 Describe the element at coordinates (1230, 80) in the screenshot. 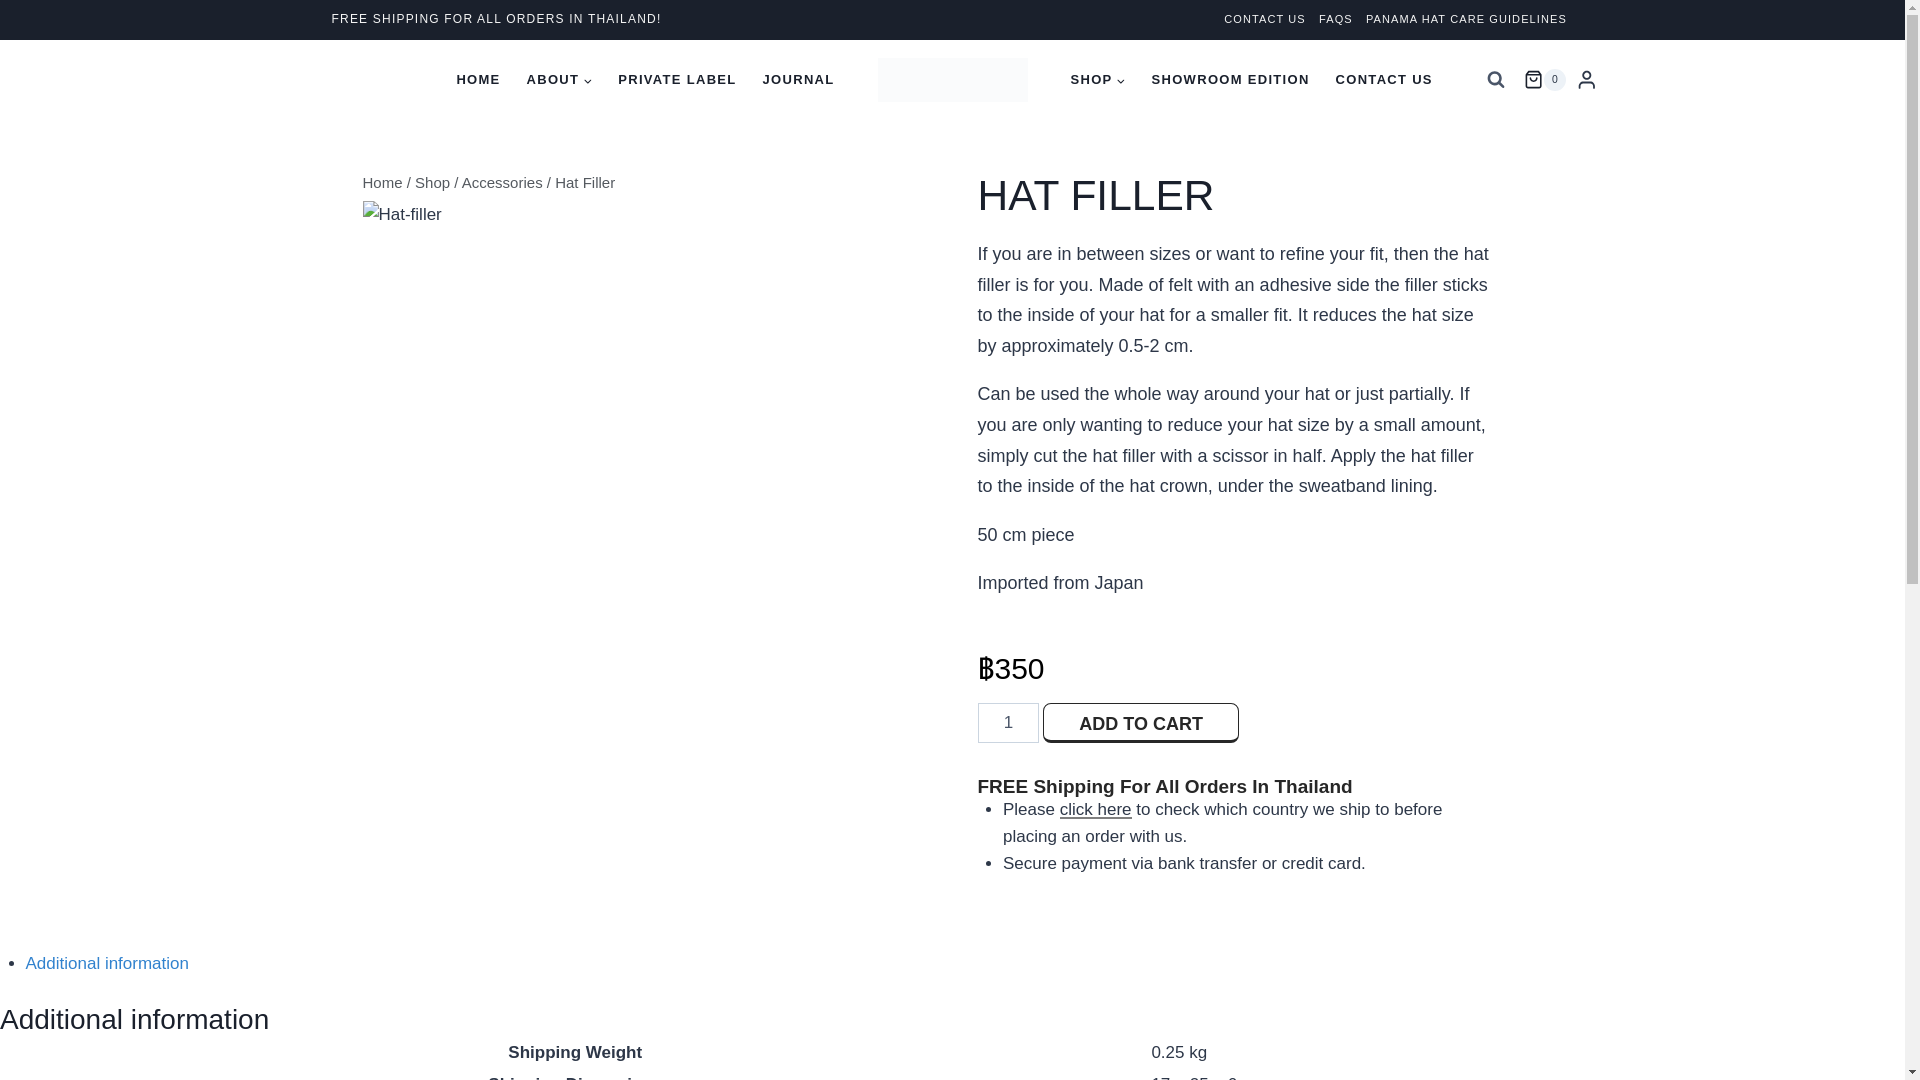

I see `SHOWROOM EDITION` at that location.